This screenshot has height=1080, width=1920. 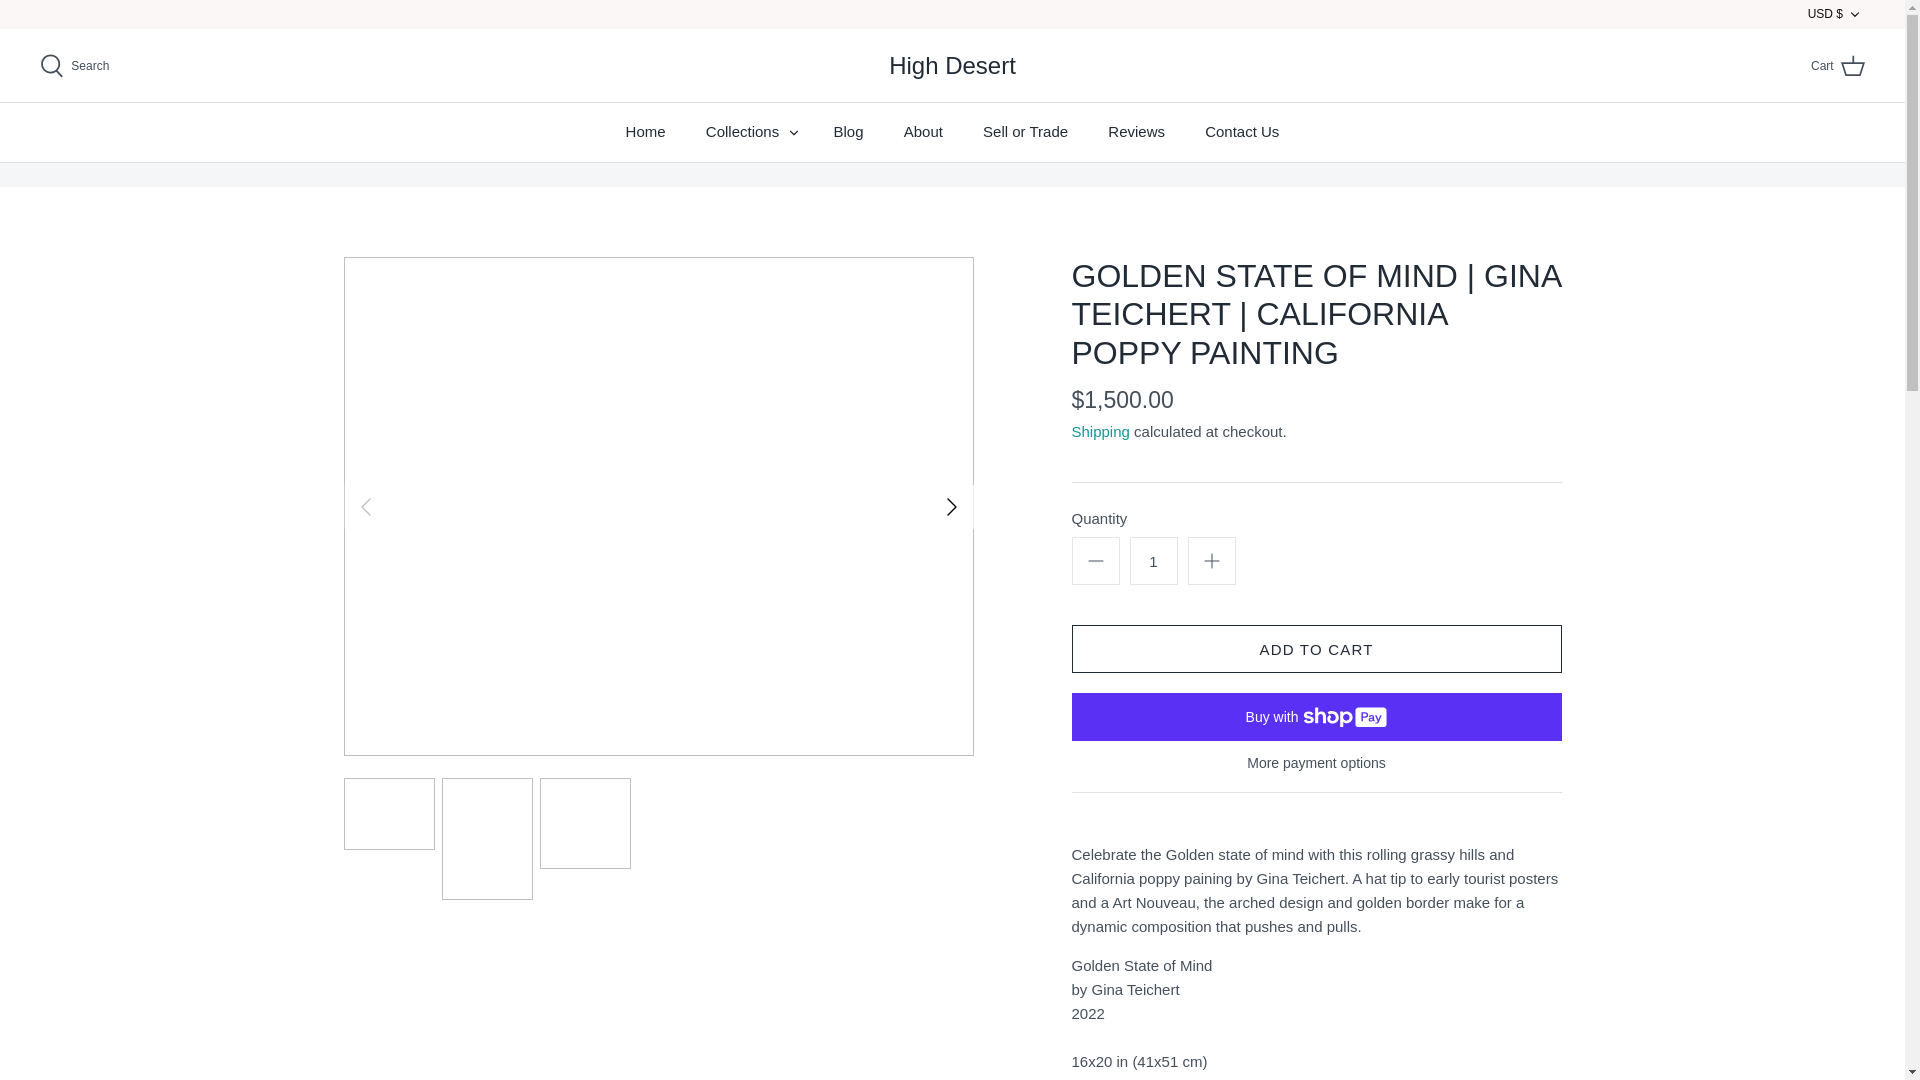 I want to click on Down, so click(x=1854, y=14).